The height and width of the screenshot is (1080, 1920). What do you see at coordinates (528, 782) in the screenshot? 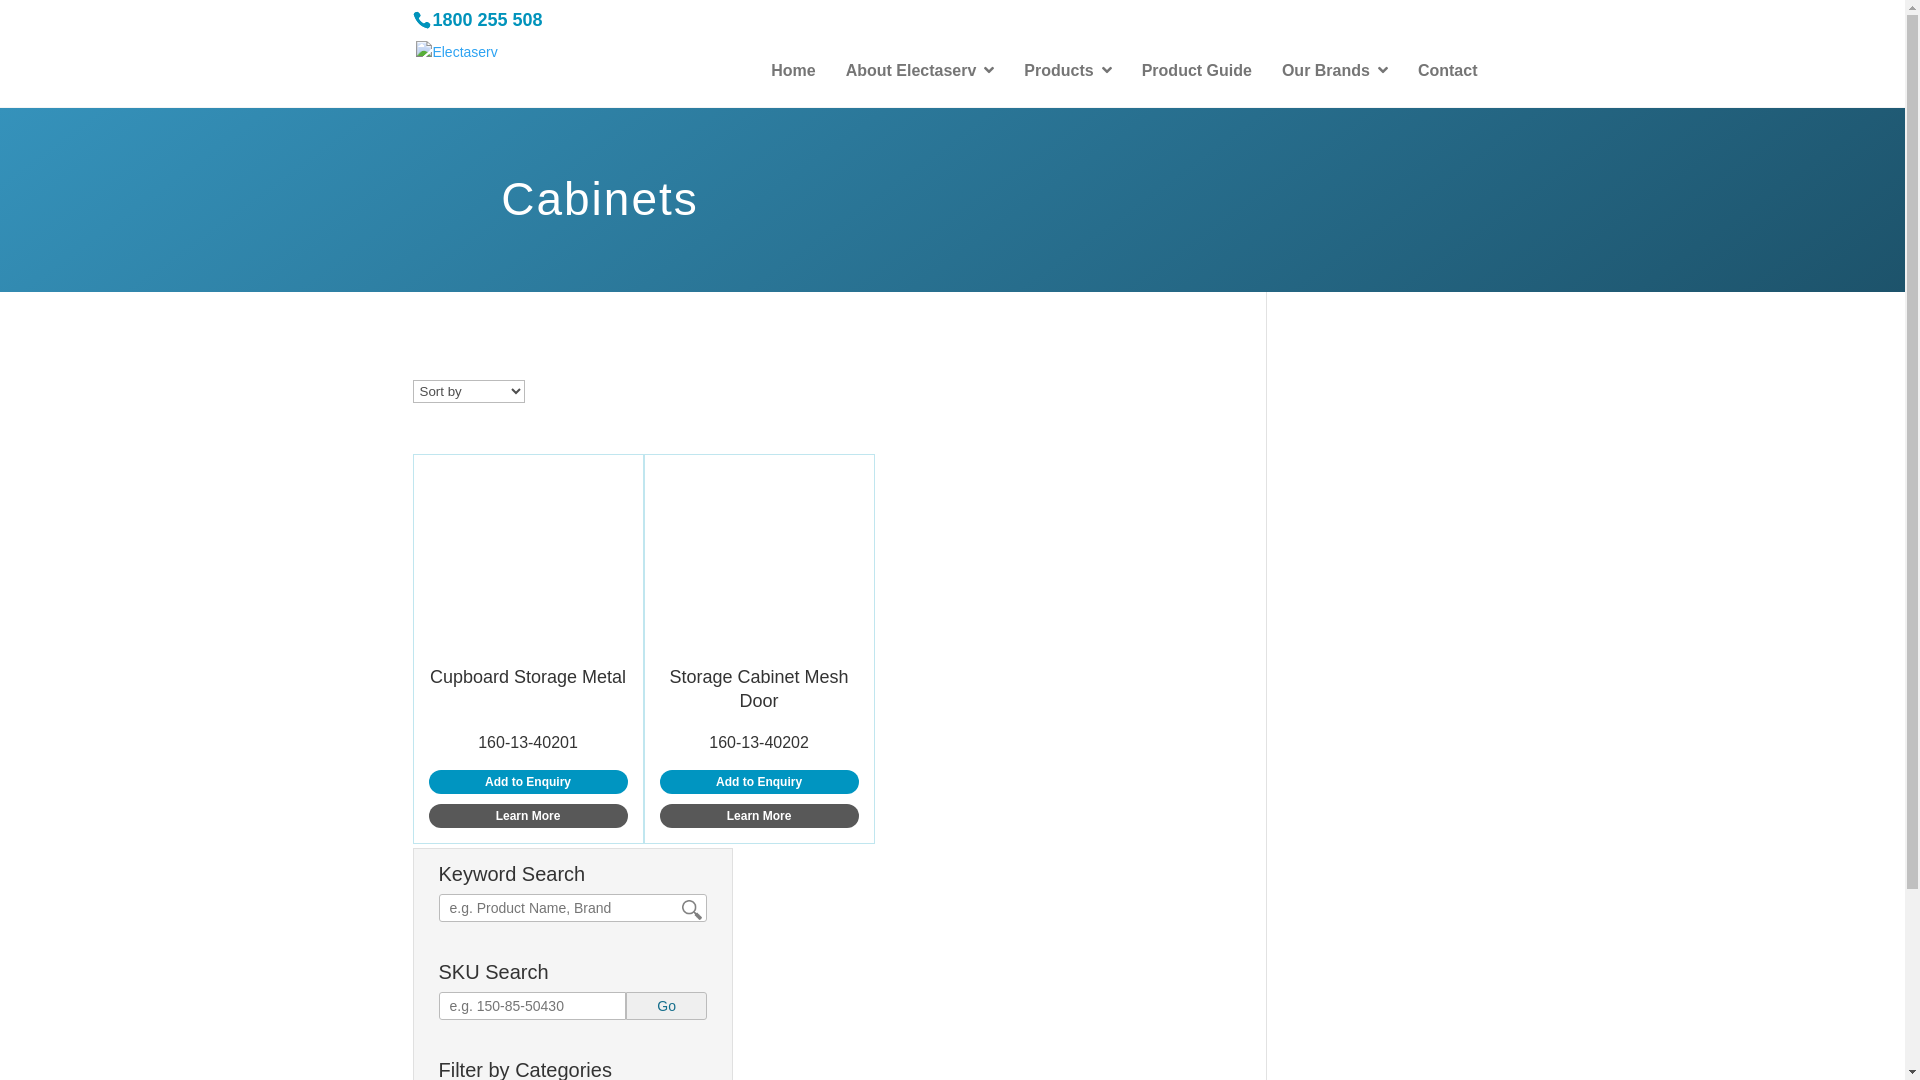
I see `Add to Enquiry` at bounding box center [528, 782].